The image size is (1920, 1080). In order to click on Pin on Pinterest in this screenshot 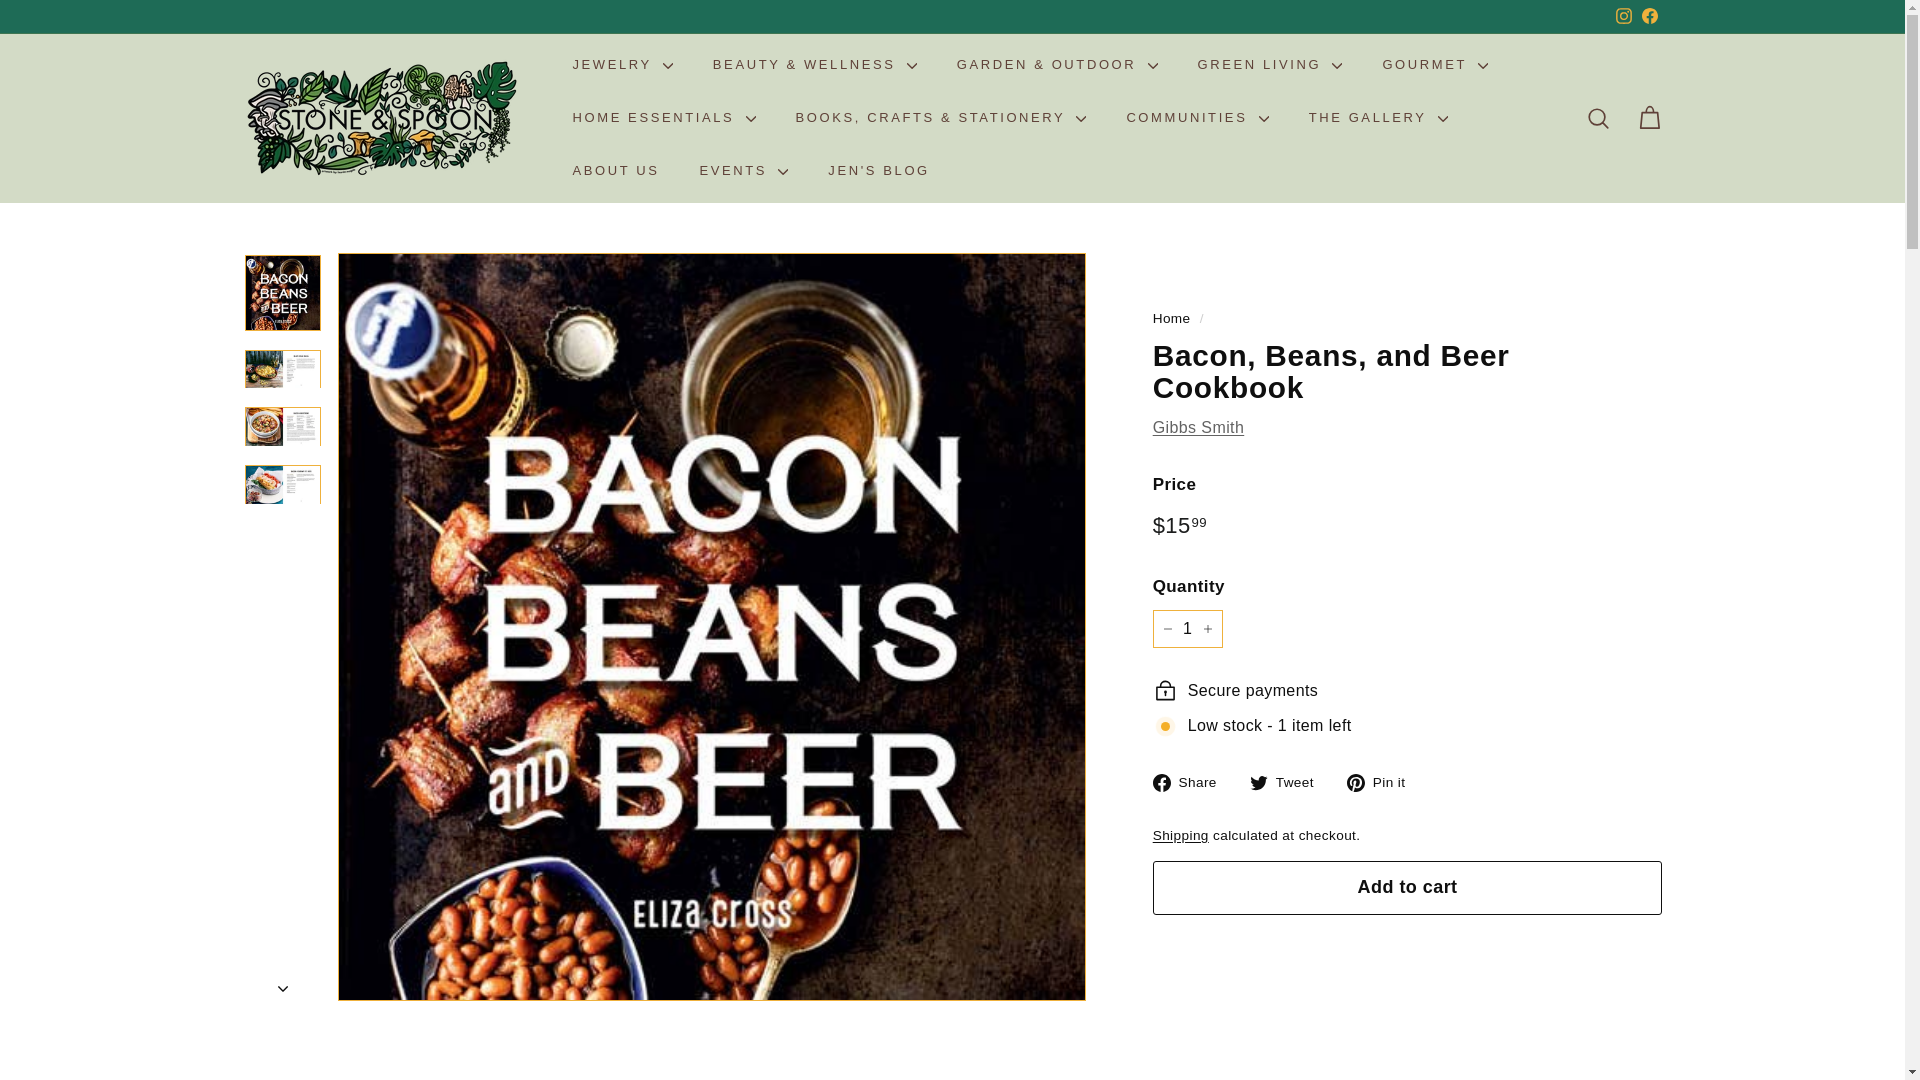, I will do `click(1384, 781)`.